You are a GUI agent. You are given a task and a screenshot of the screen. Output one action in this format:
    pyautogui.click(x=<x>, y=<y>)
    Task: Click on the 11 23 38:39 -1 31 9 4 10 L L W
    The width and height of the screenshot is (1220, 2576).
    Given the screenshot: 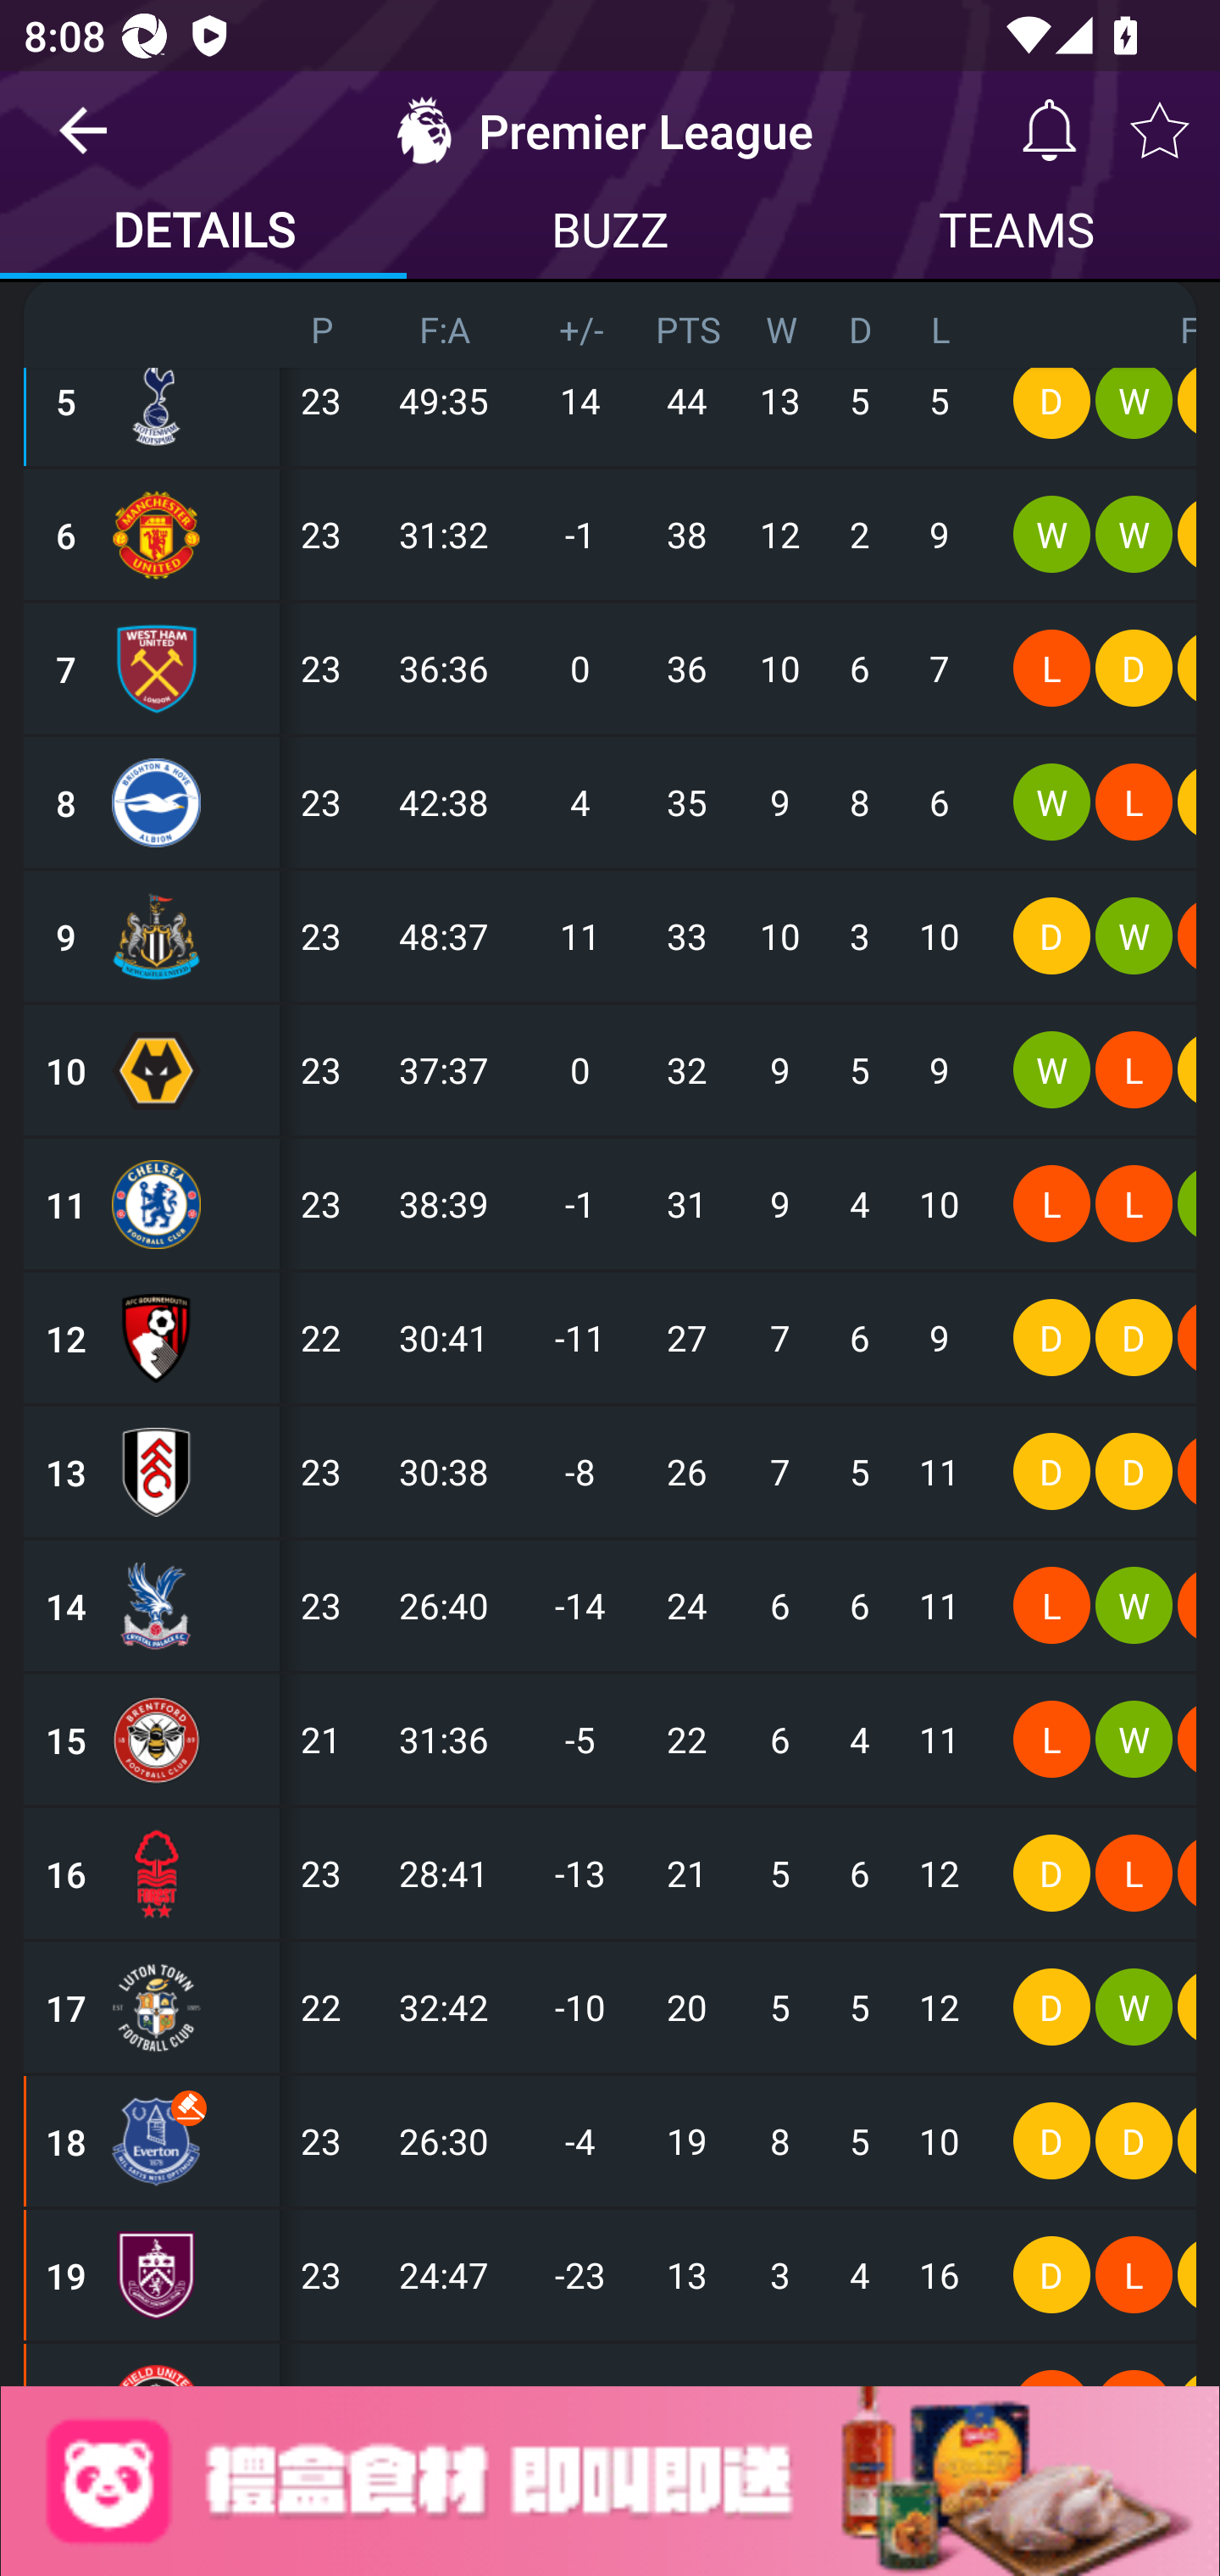 What is the action you would take?
    pyautogui.click(x=610, y=1203)
    